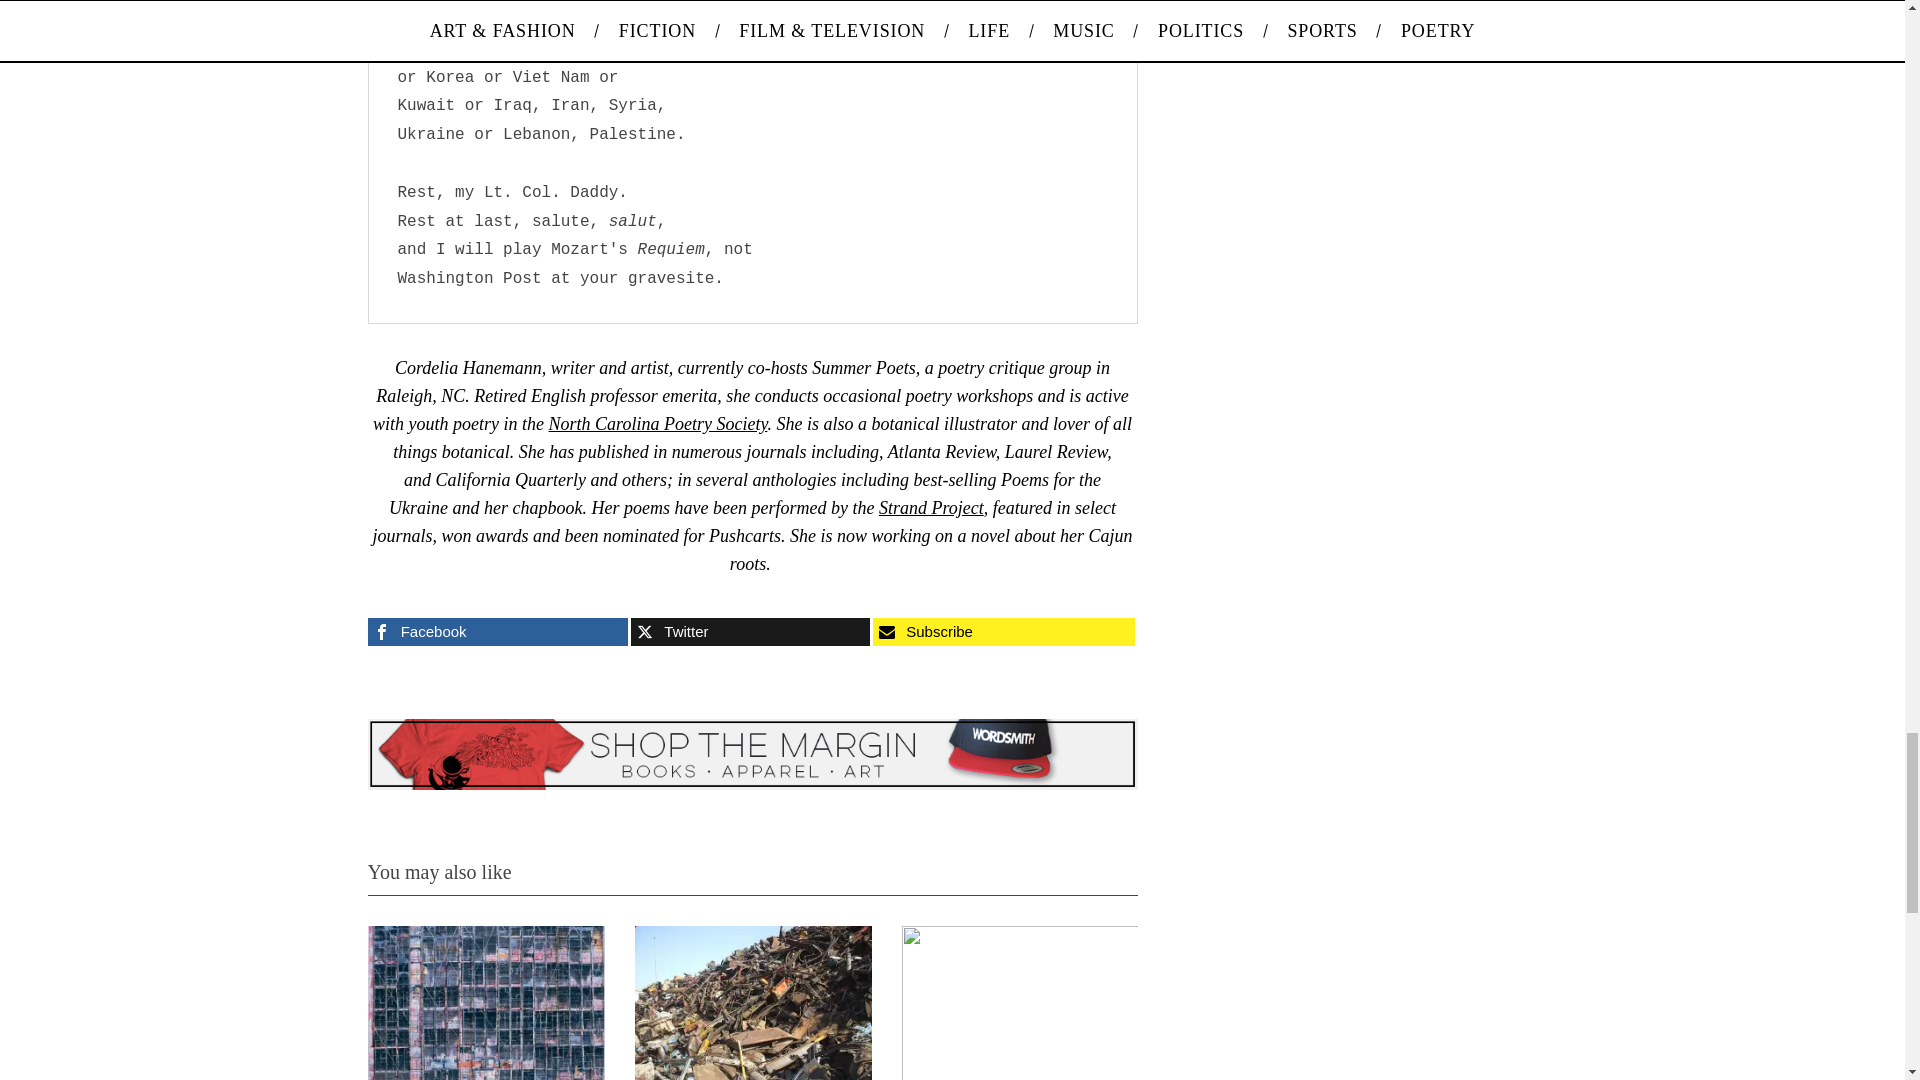  I want to click on Twitter, so click(750, 631).